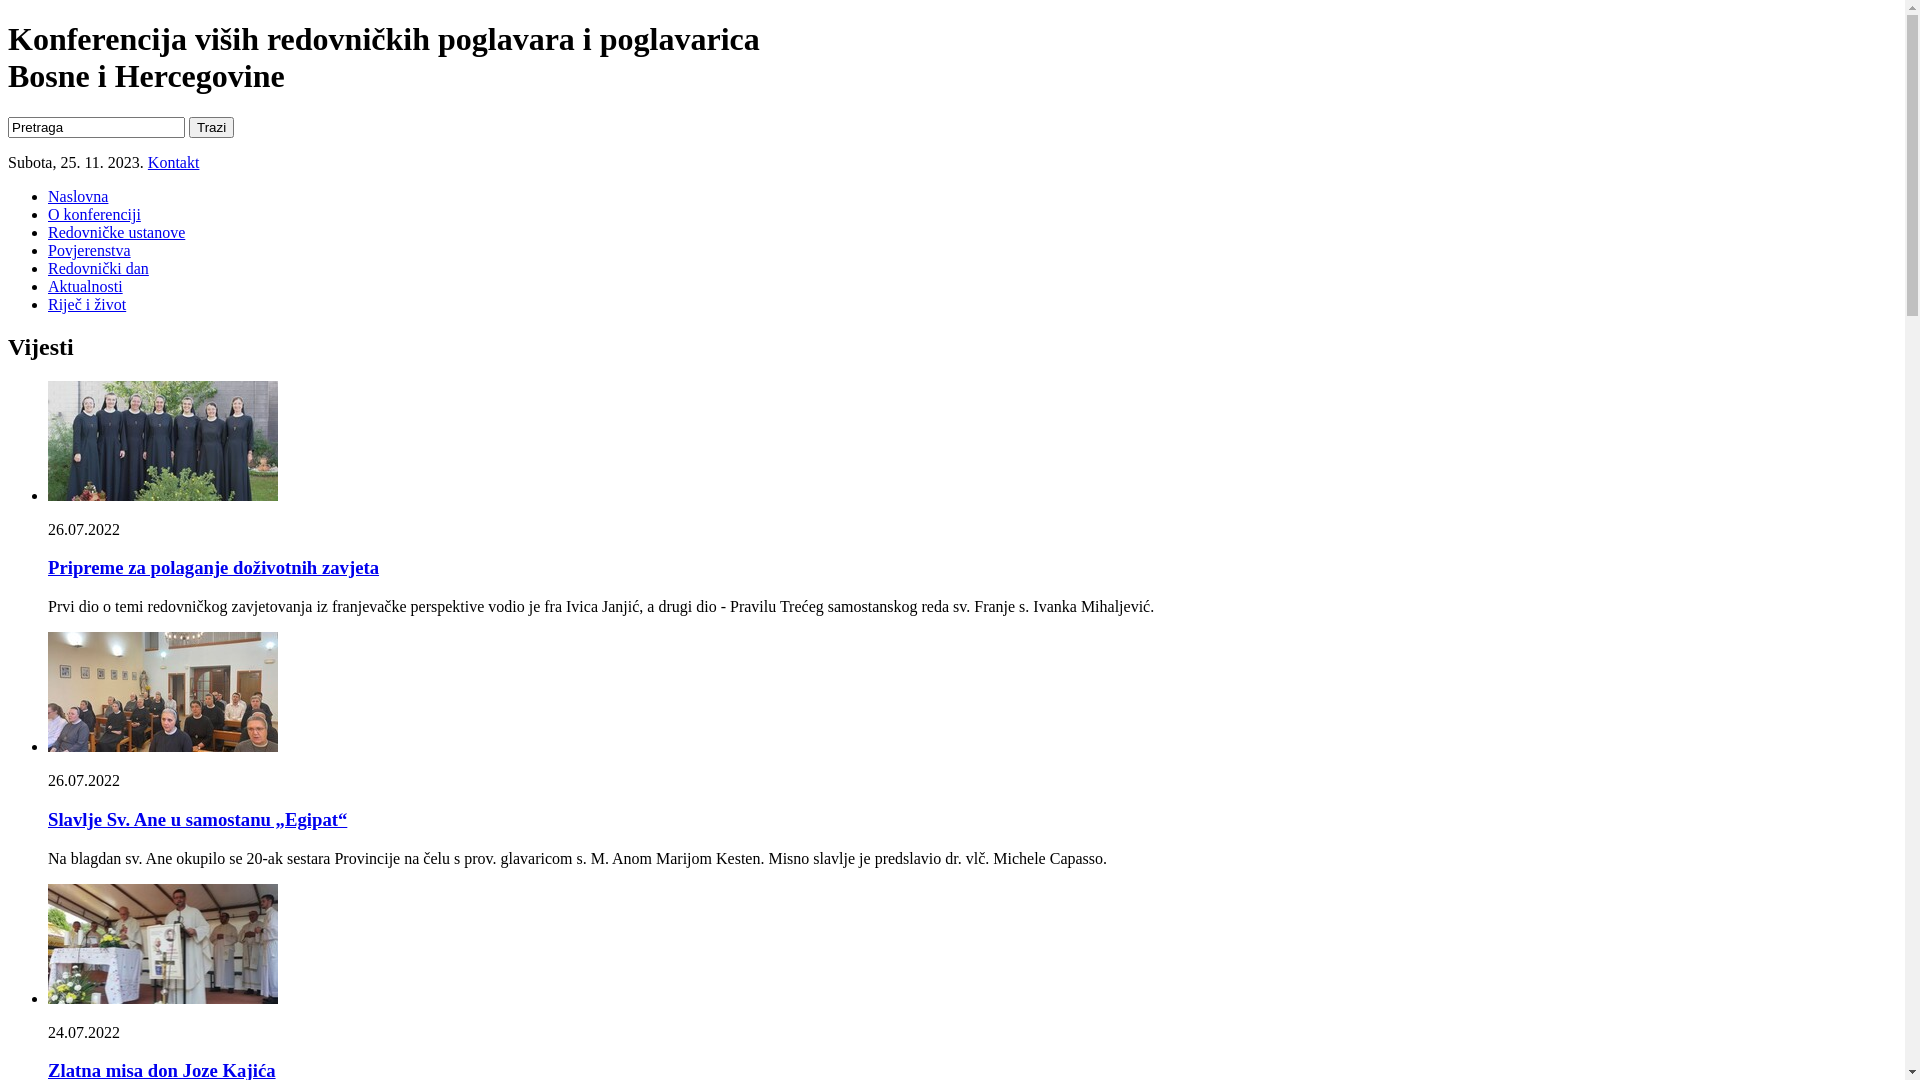 This screenshot has width=1920, height=1080. Describe the element at coordinates (212, 128) in the screenshot. I see `Trazi` at that location.